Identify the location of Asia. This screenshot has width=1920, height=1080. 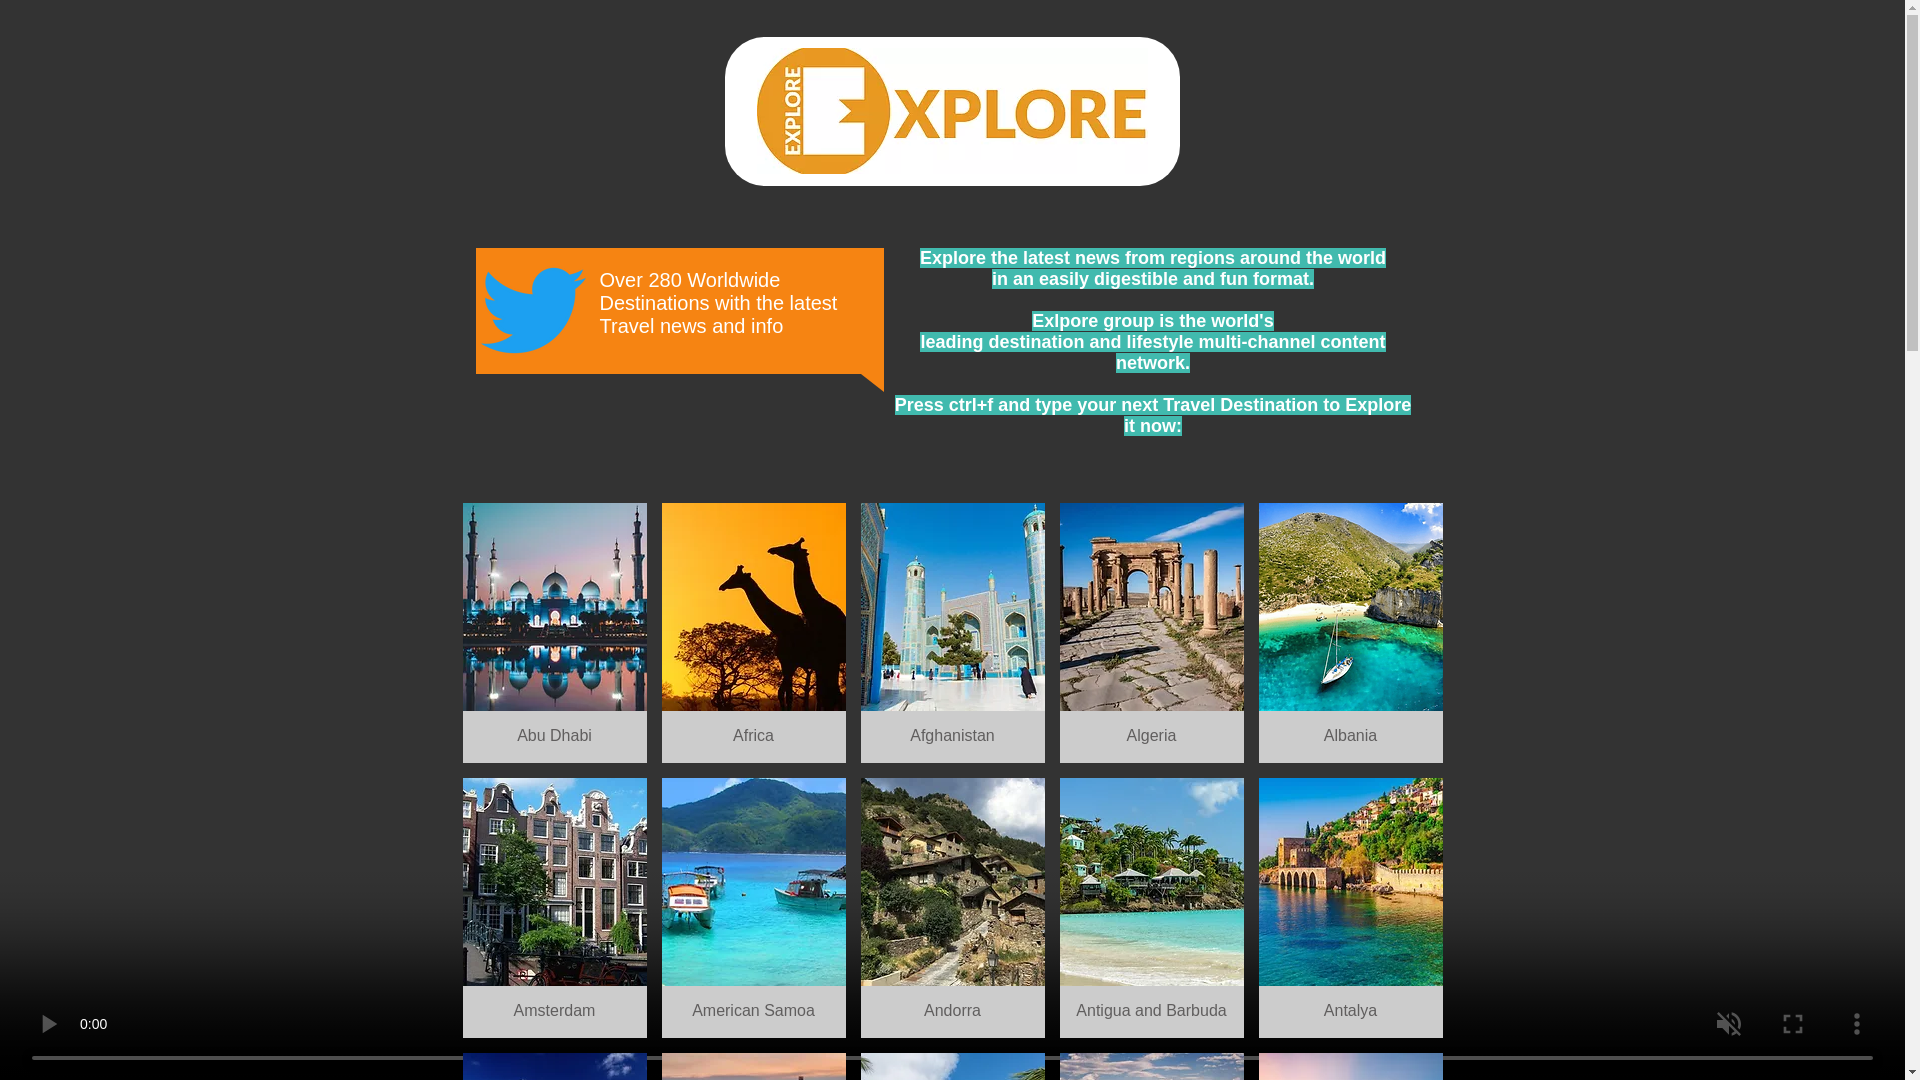
(1349, 1066).